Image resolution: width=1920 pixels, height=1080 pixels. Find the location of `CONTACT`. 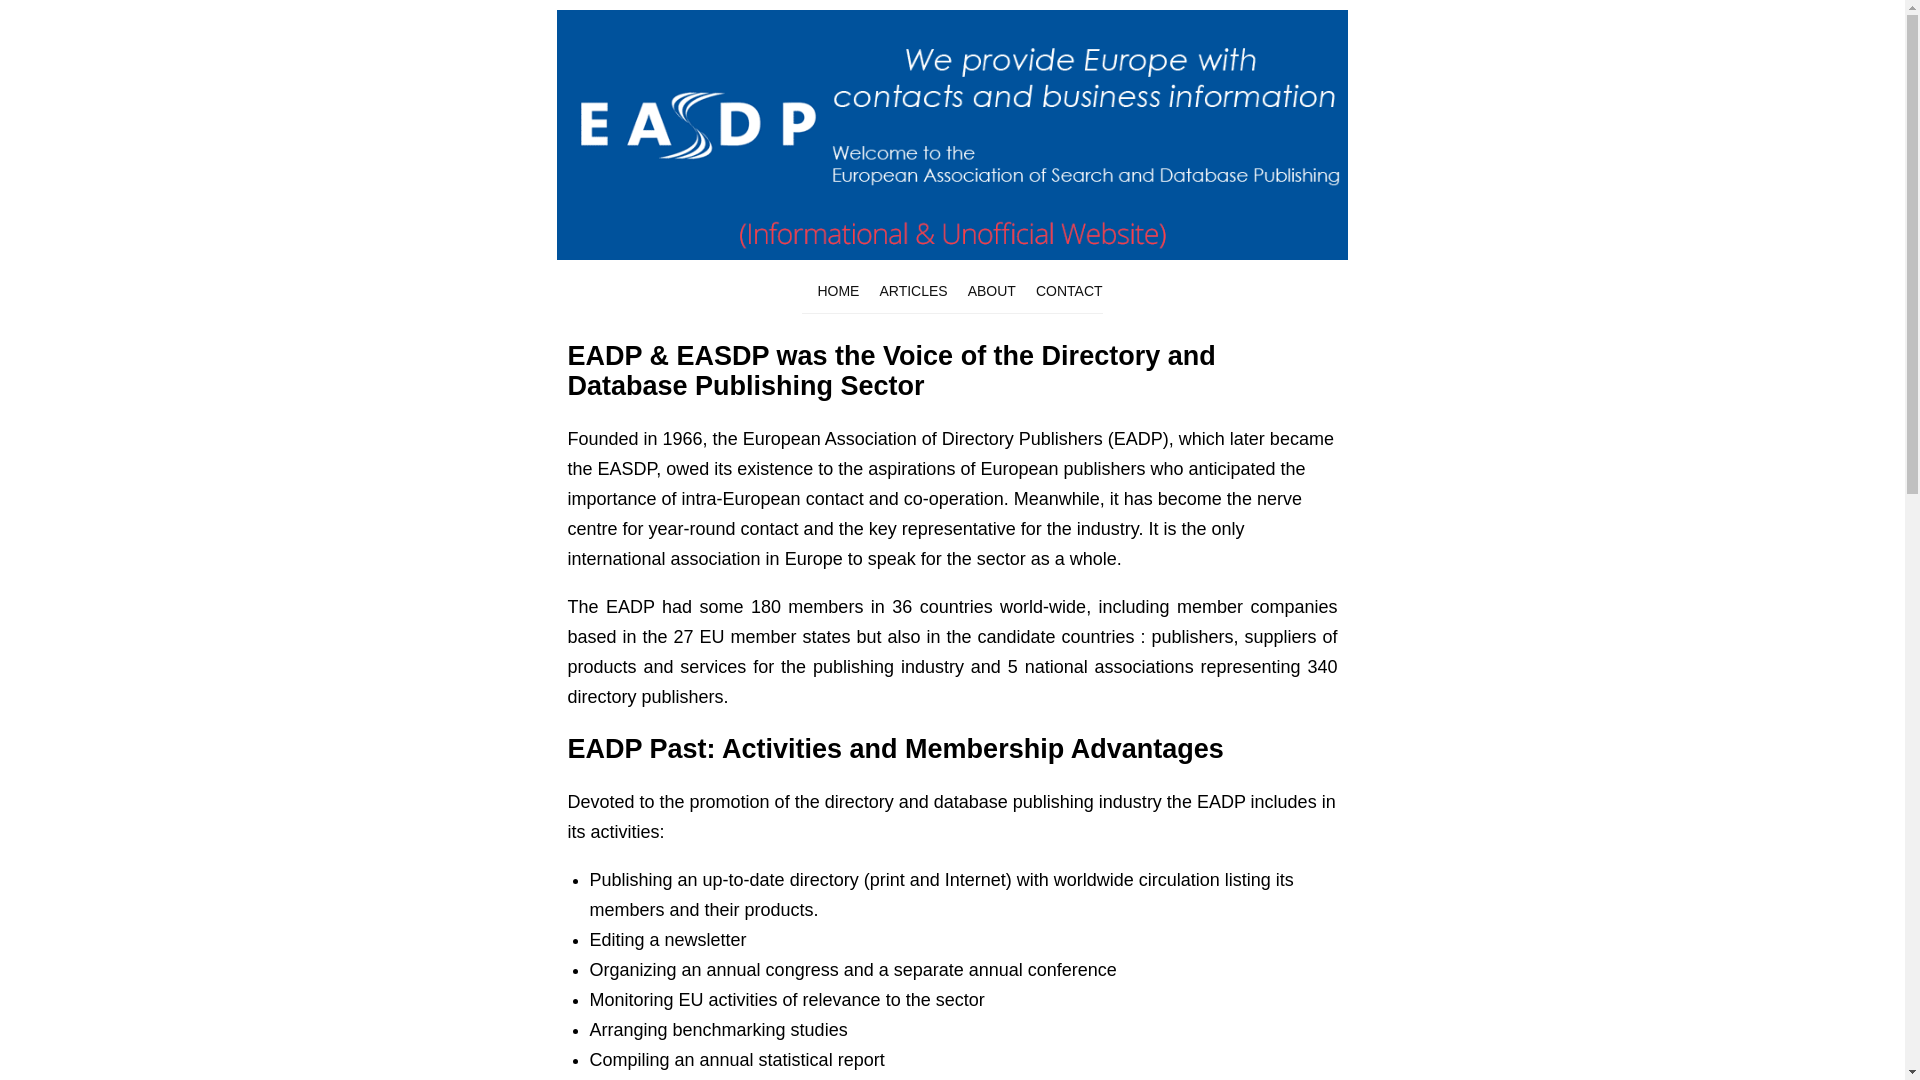

CONTACT is located at coordinates (1069, 290).